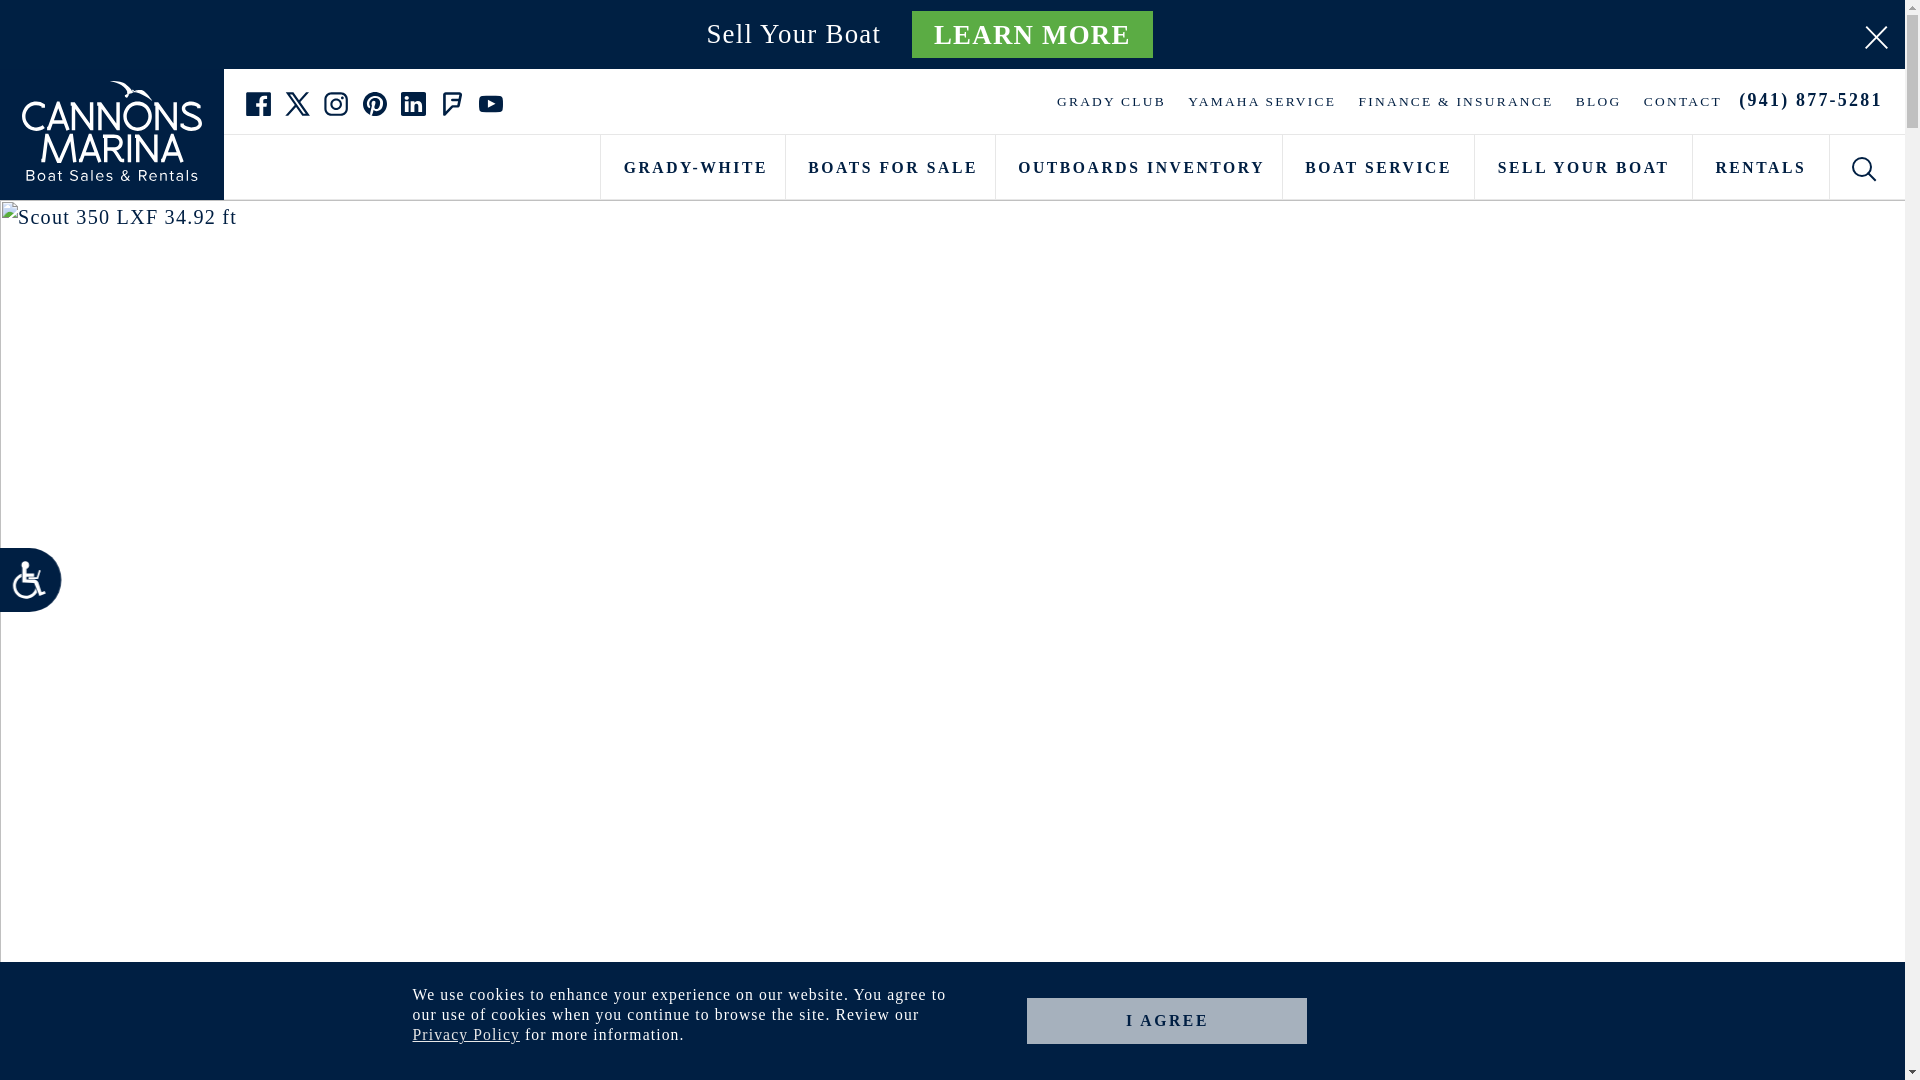 Image resolution: width=1920 pixels, height=1080 pixels. I want to click on Grady White Boats, so click(692, 166).